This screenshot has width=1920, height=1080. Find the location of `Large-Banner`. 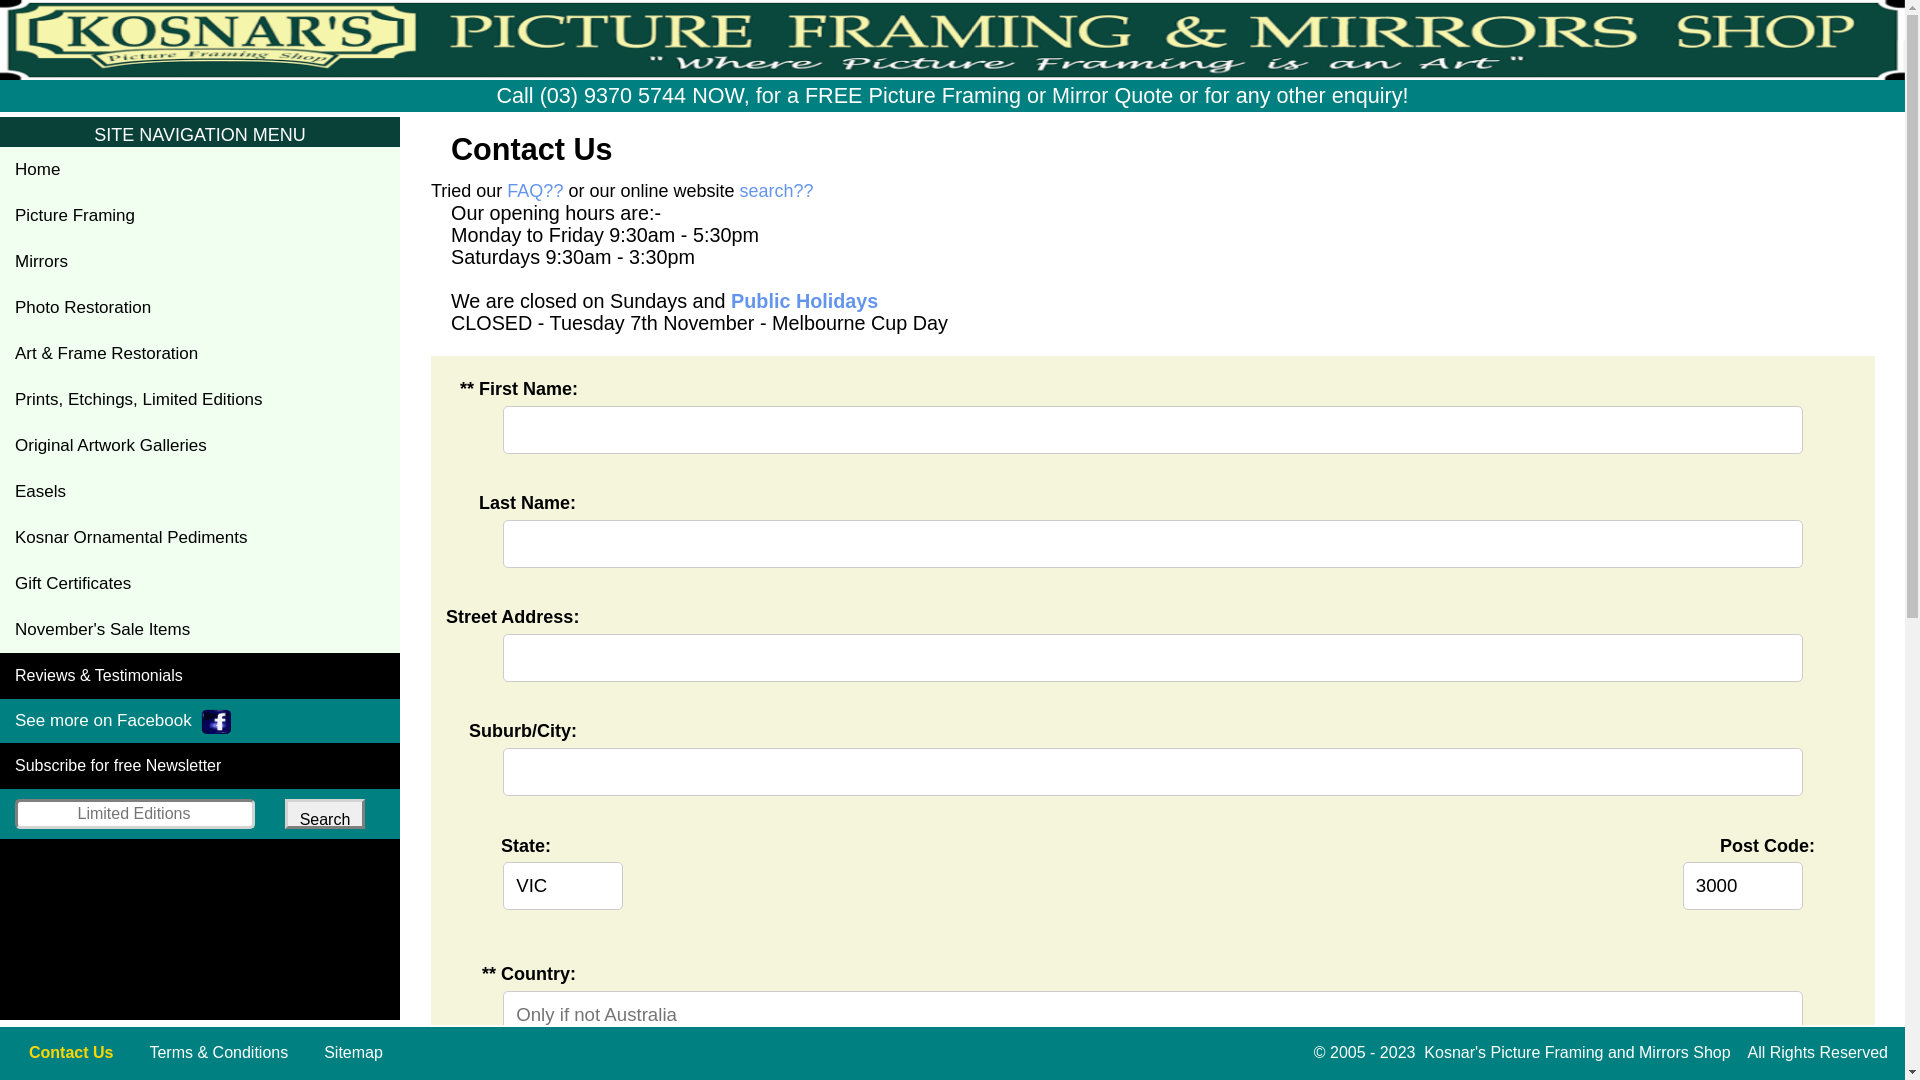

Large-Banner is located at coordinates (952, 40).